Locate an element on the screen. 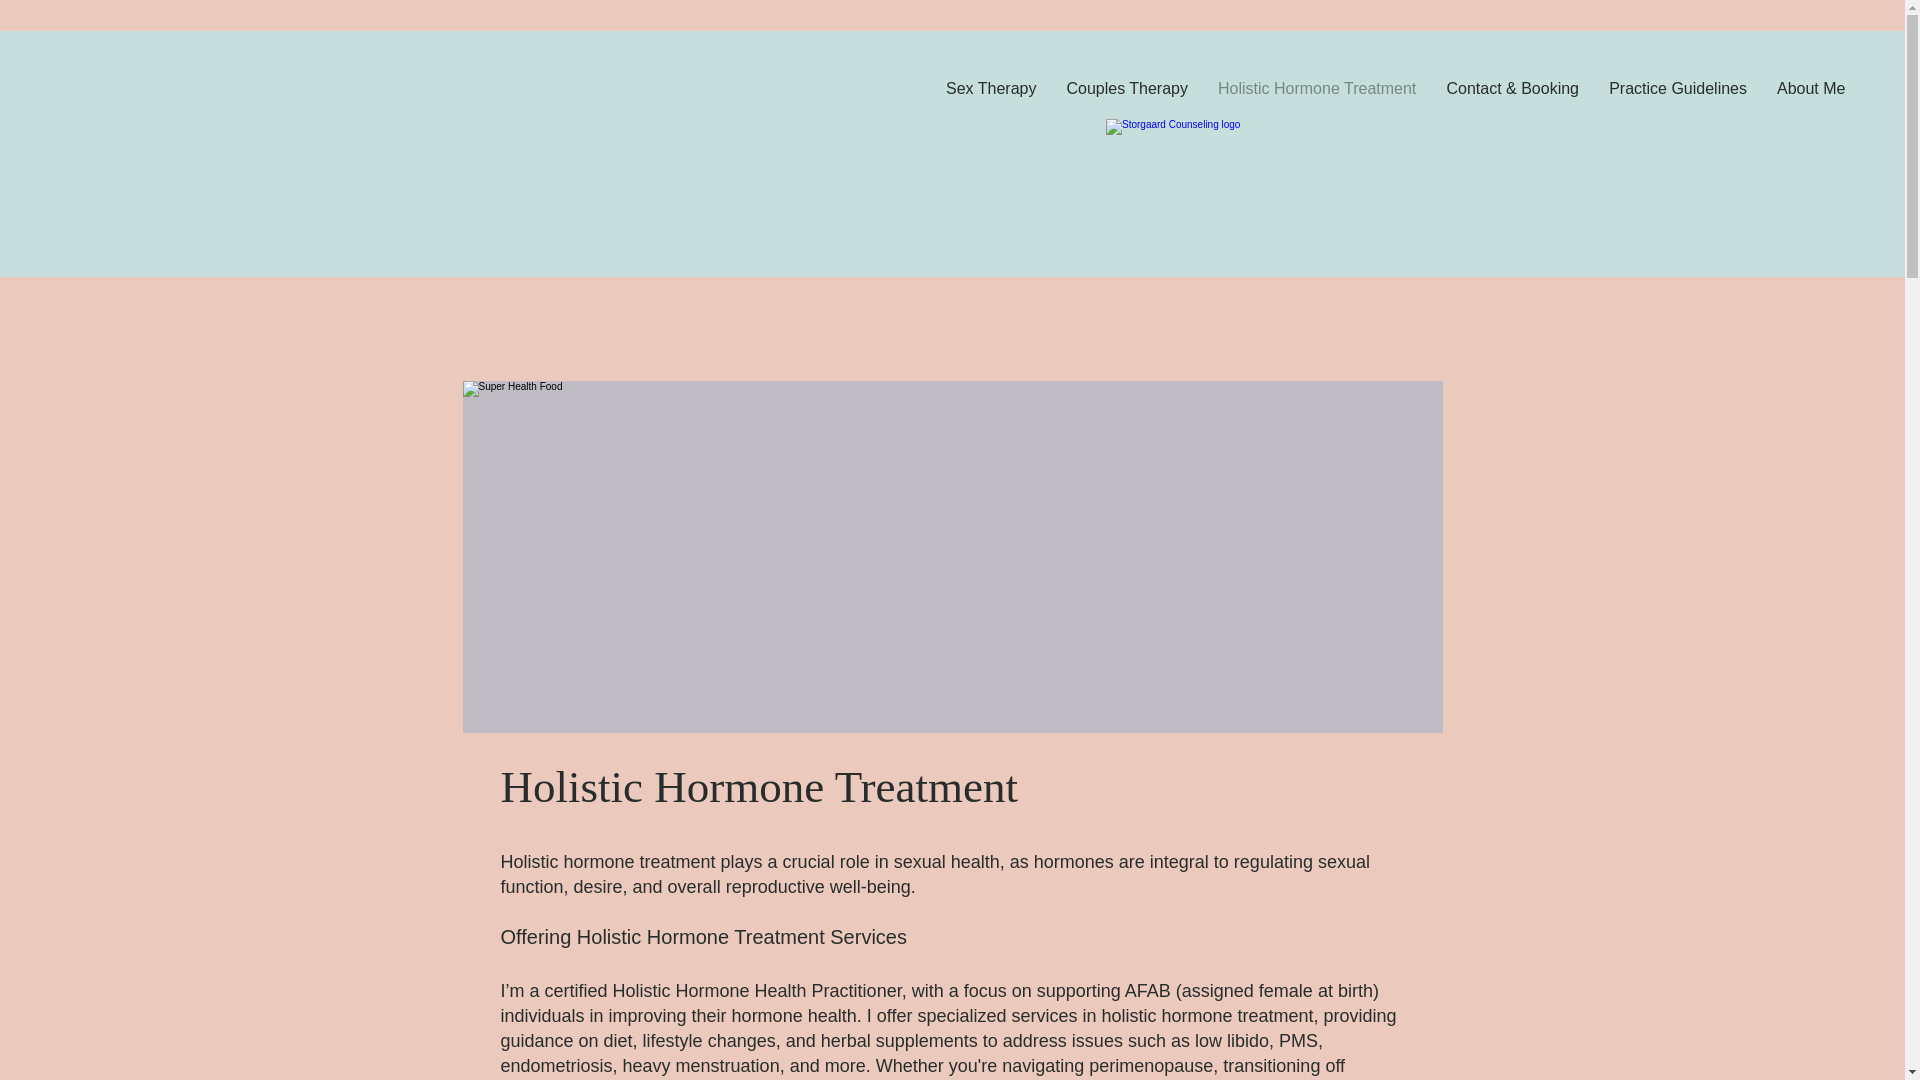 Image resolution: width=1920 pixels, height=1080 pixels. Screenshot 2023-04-09 at 08.18.44.png is located at coordinates (1238, 191).